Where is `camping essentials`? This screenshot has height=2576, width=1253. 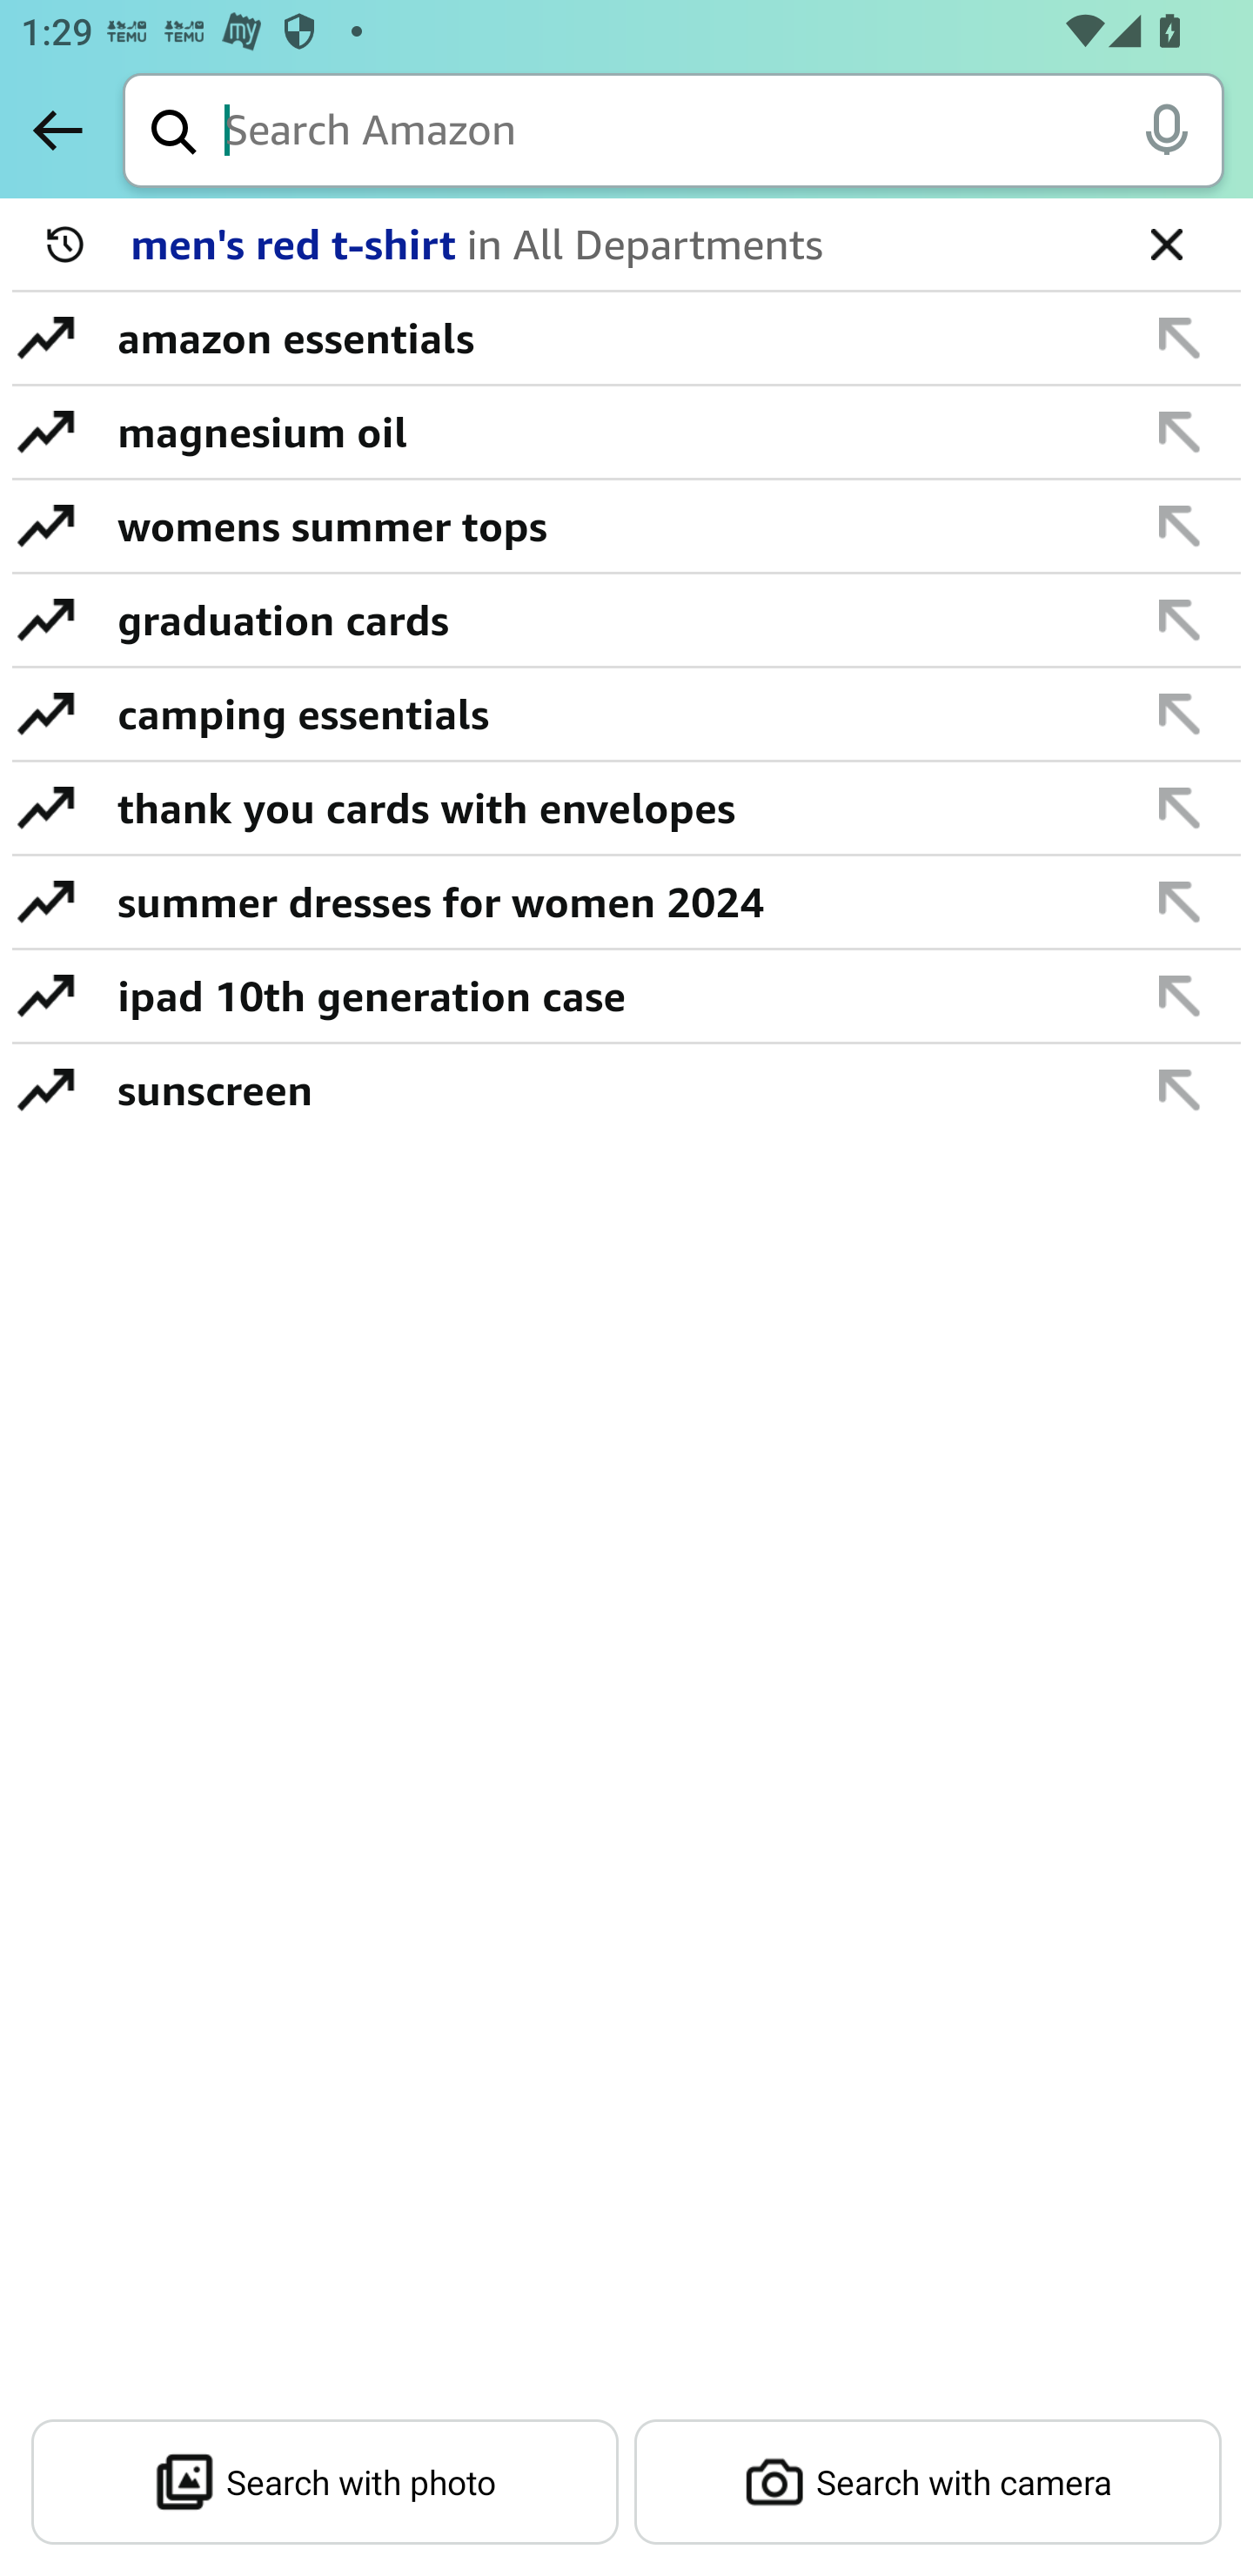
camping essentials is located at coordinates (609, 714).